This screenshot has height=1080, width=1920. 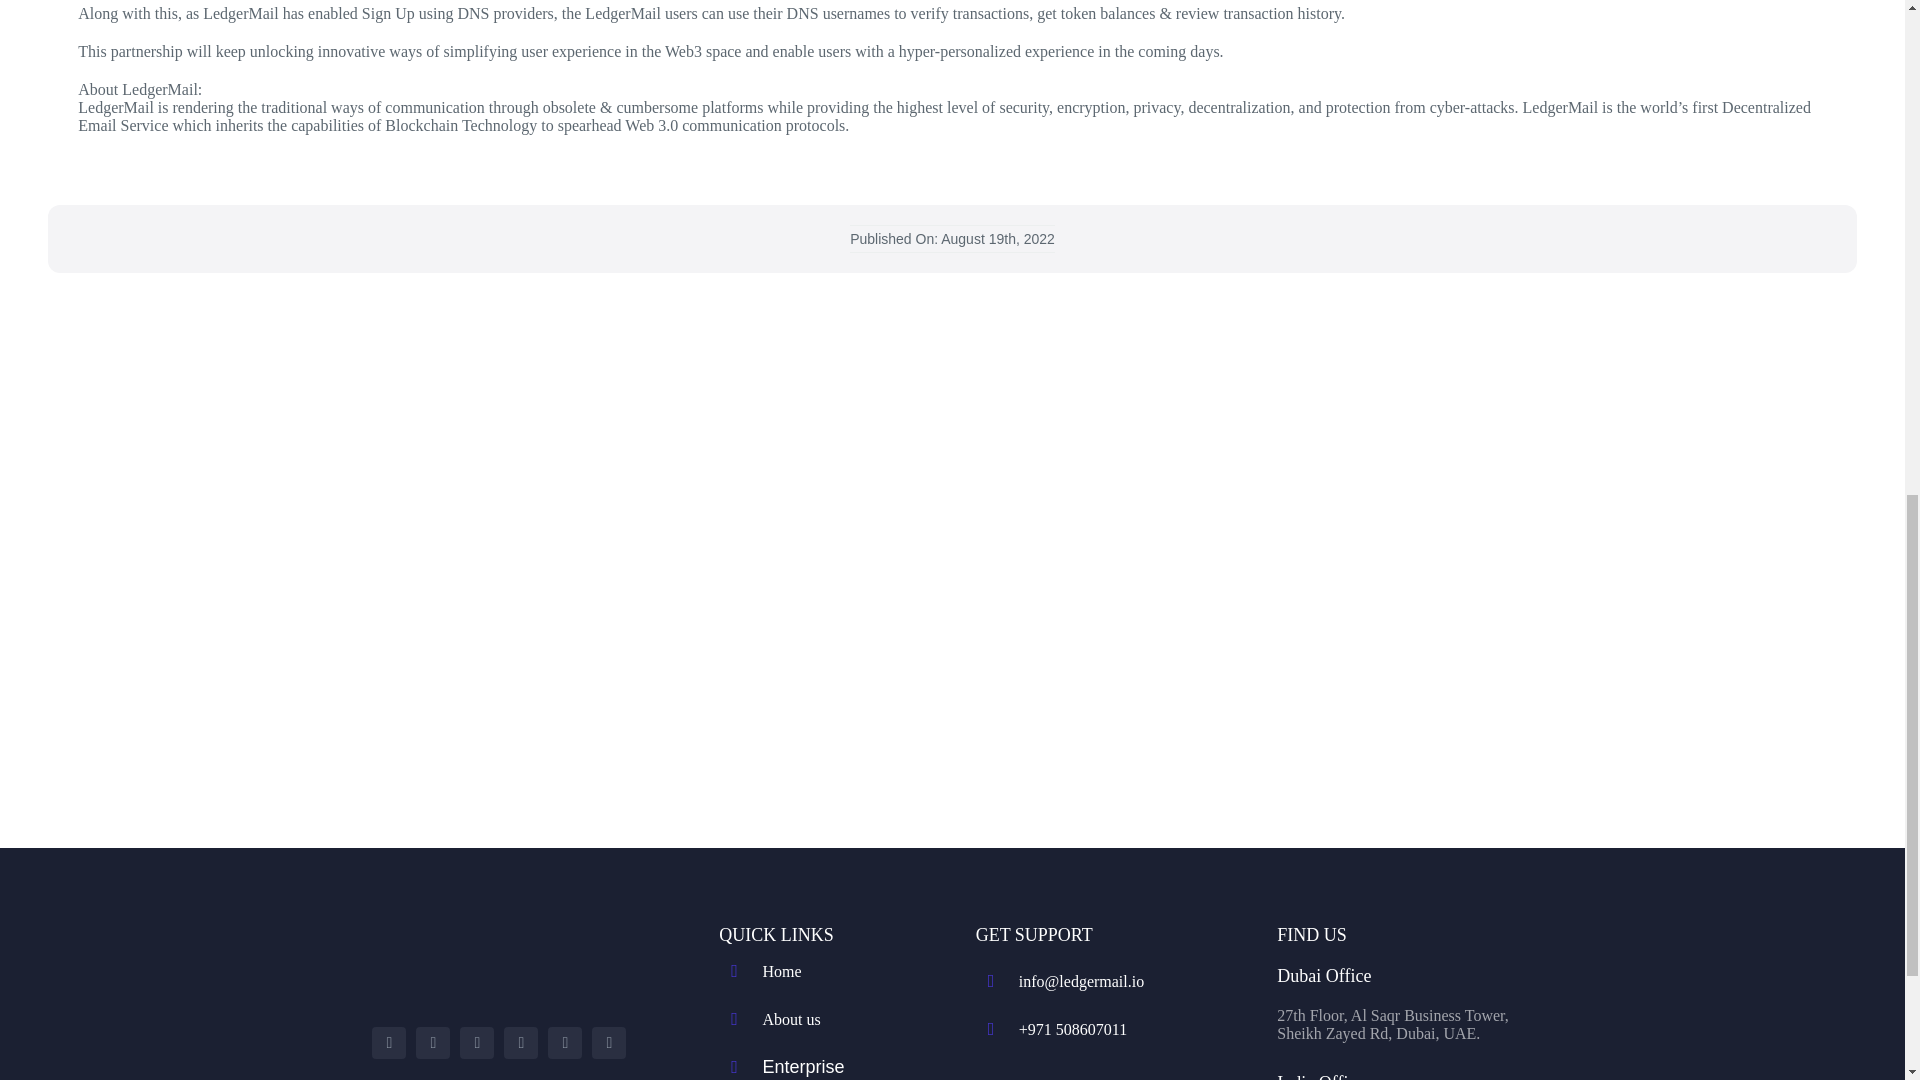 What do you see at coordinates (388, 1043) in the screenshot?
I see `Facebook` at bounding box center [388, 1043].